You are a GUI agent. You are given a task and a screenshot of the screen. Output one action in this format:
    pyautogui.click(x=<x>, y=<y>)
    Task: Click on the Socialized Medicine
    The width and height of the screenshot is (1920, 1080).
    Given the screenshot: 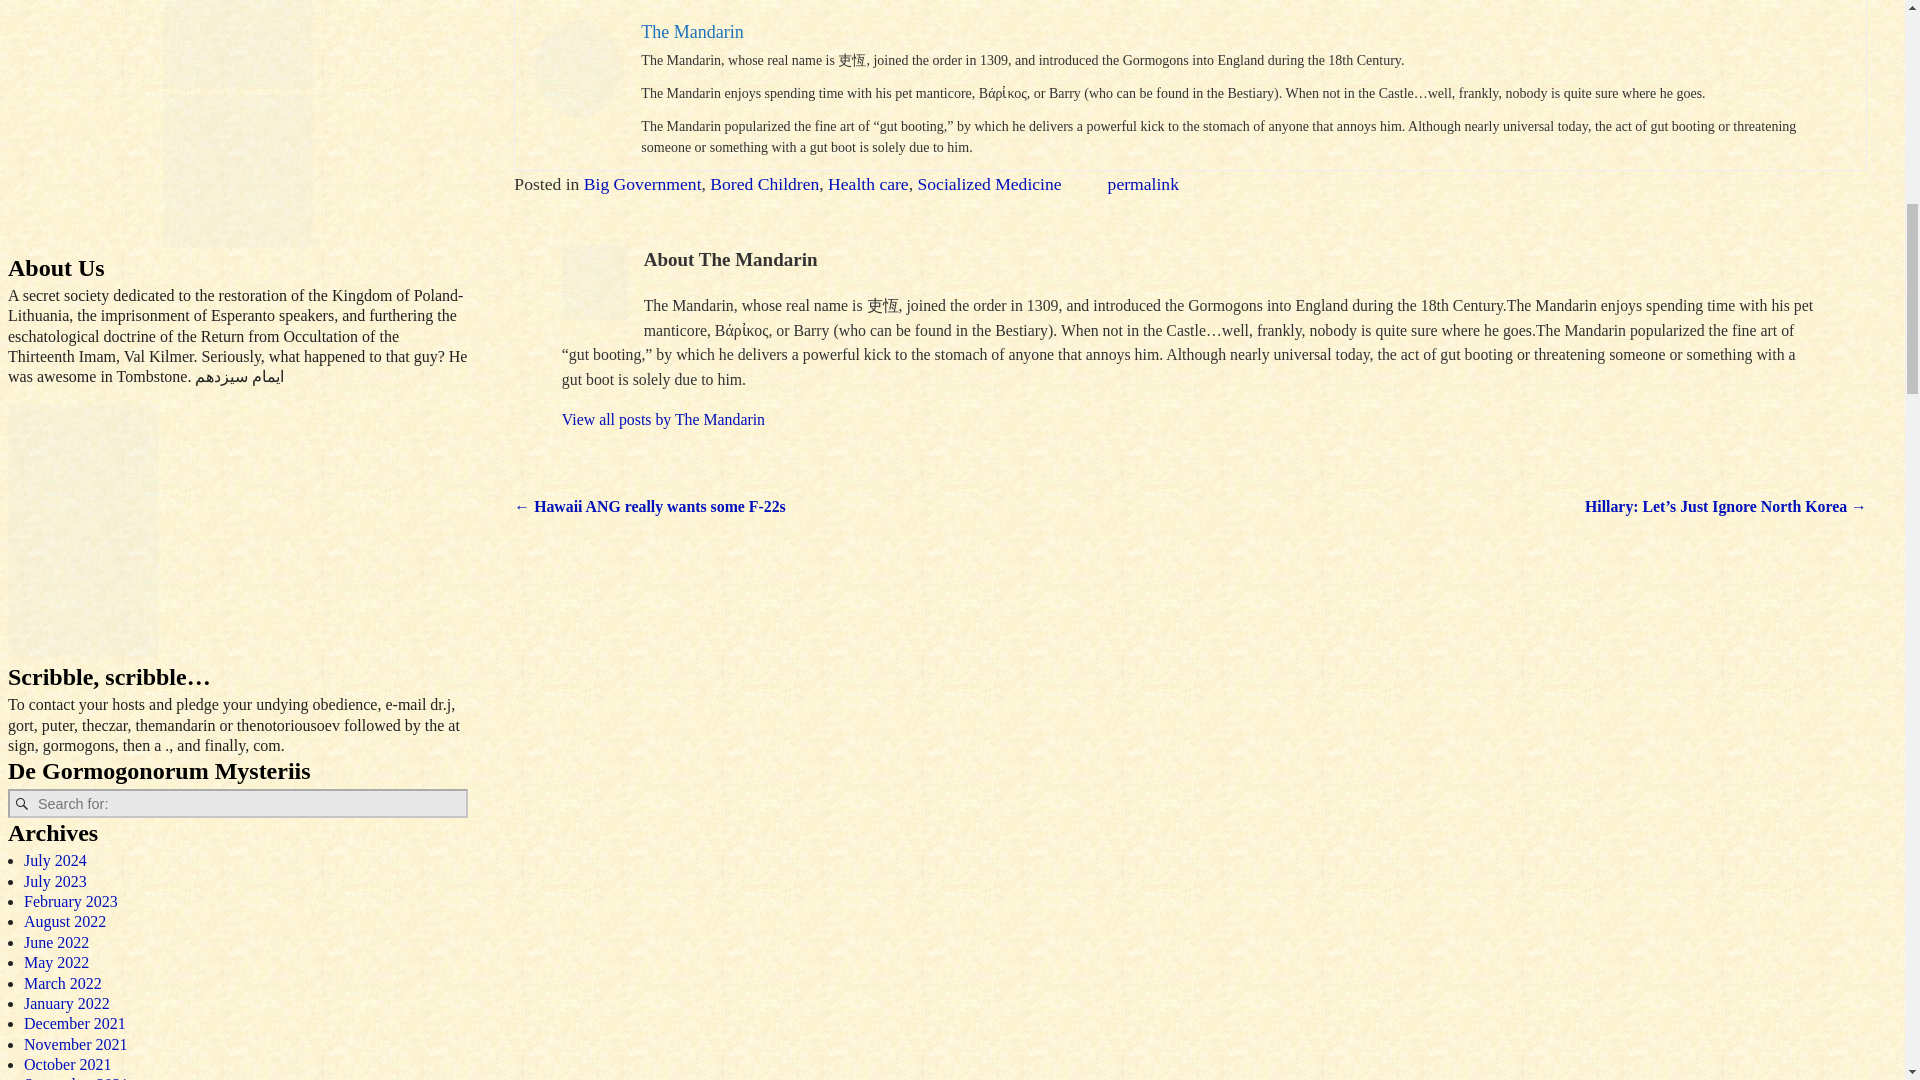 What is the action you would take?
    pyautogui.click(x=989, y=184)
    